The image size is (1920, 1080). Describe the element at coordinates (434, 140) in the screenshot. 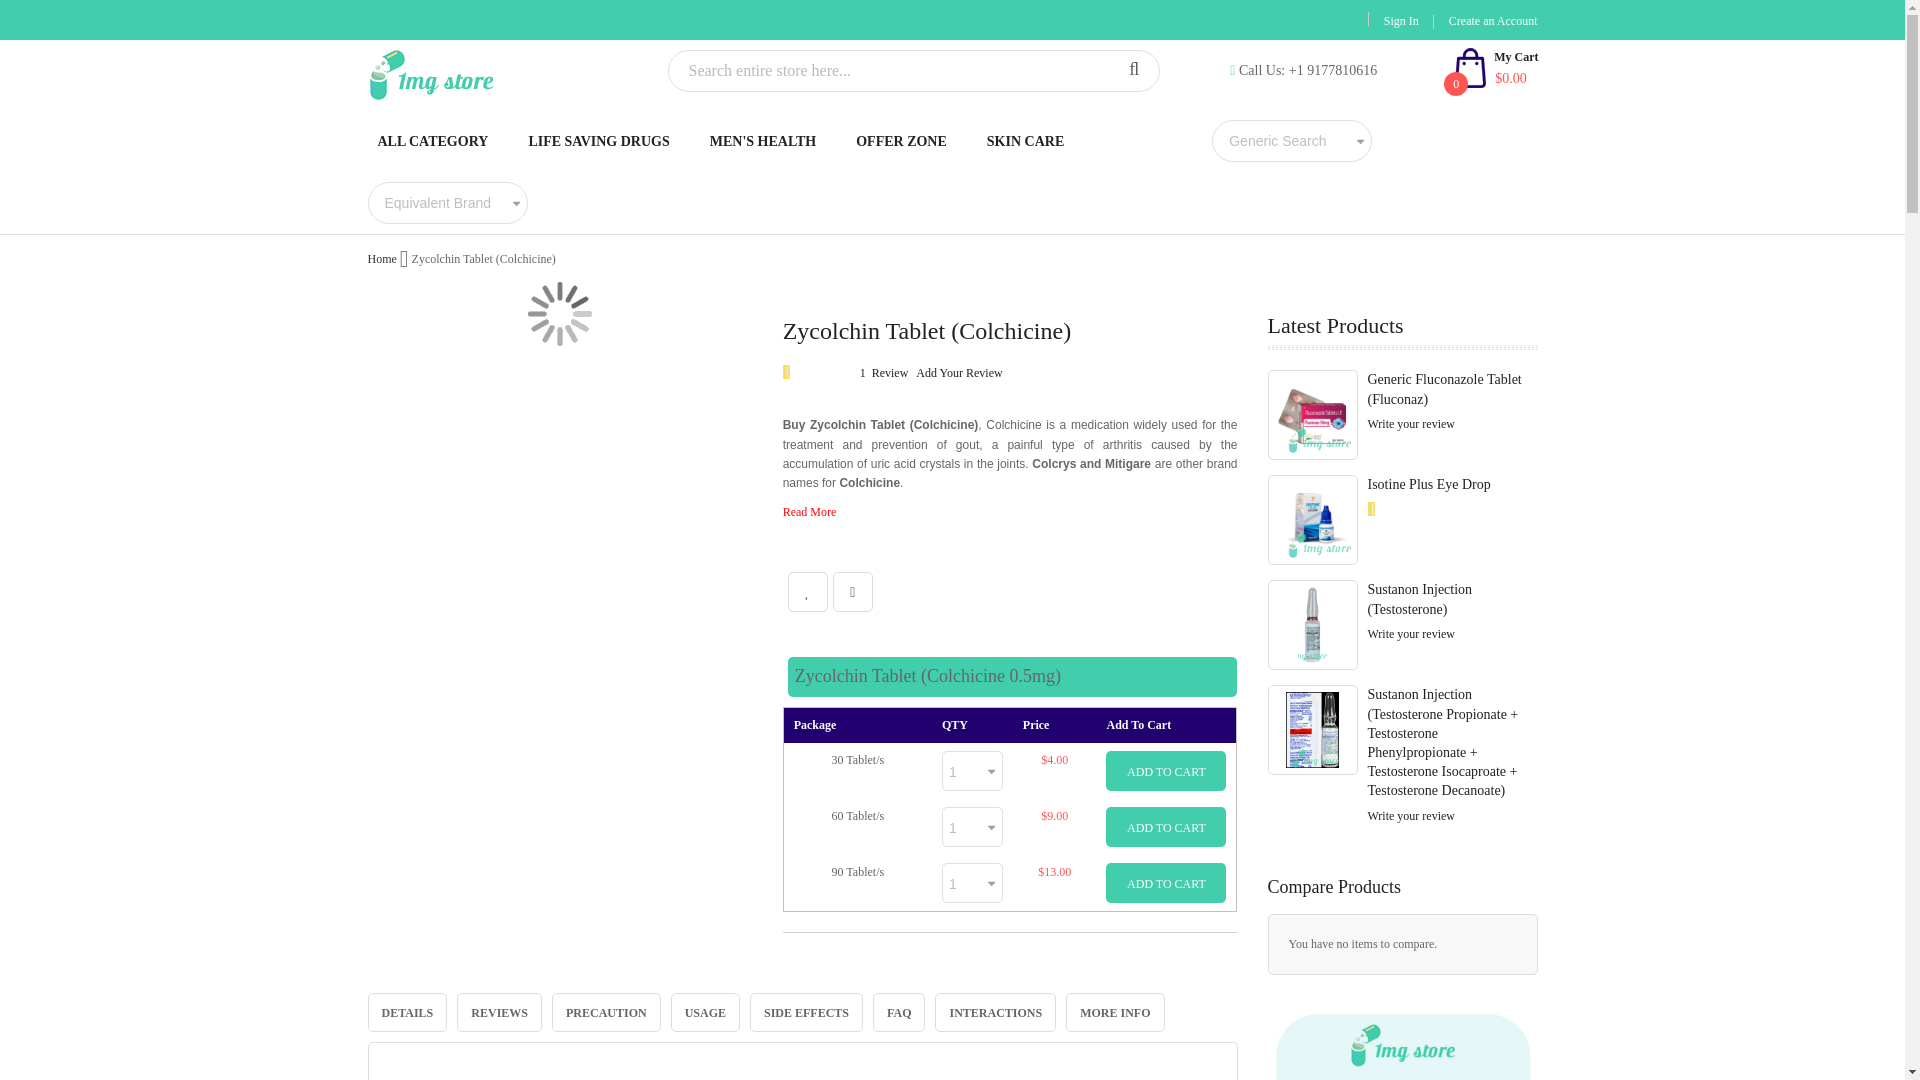

I see `ALL CATEGORY` at that location.